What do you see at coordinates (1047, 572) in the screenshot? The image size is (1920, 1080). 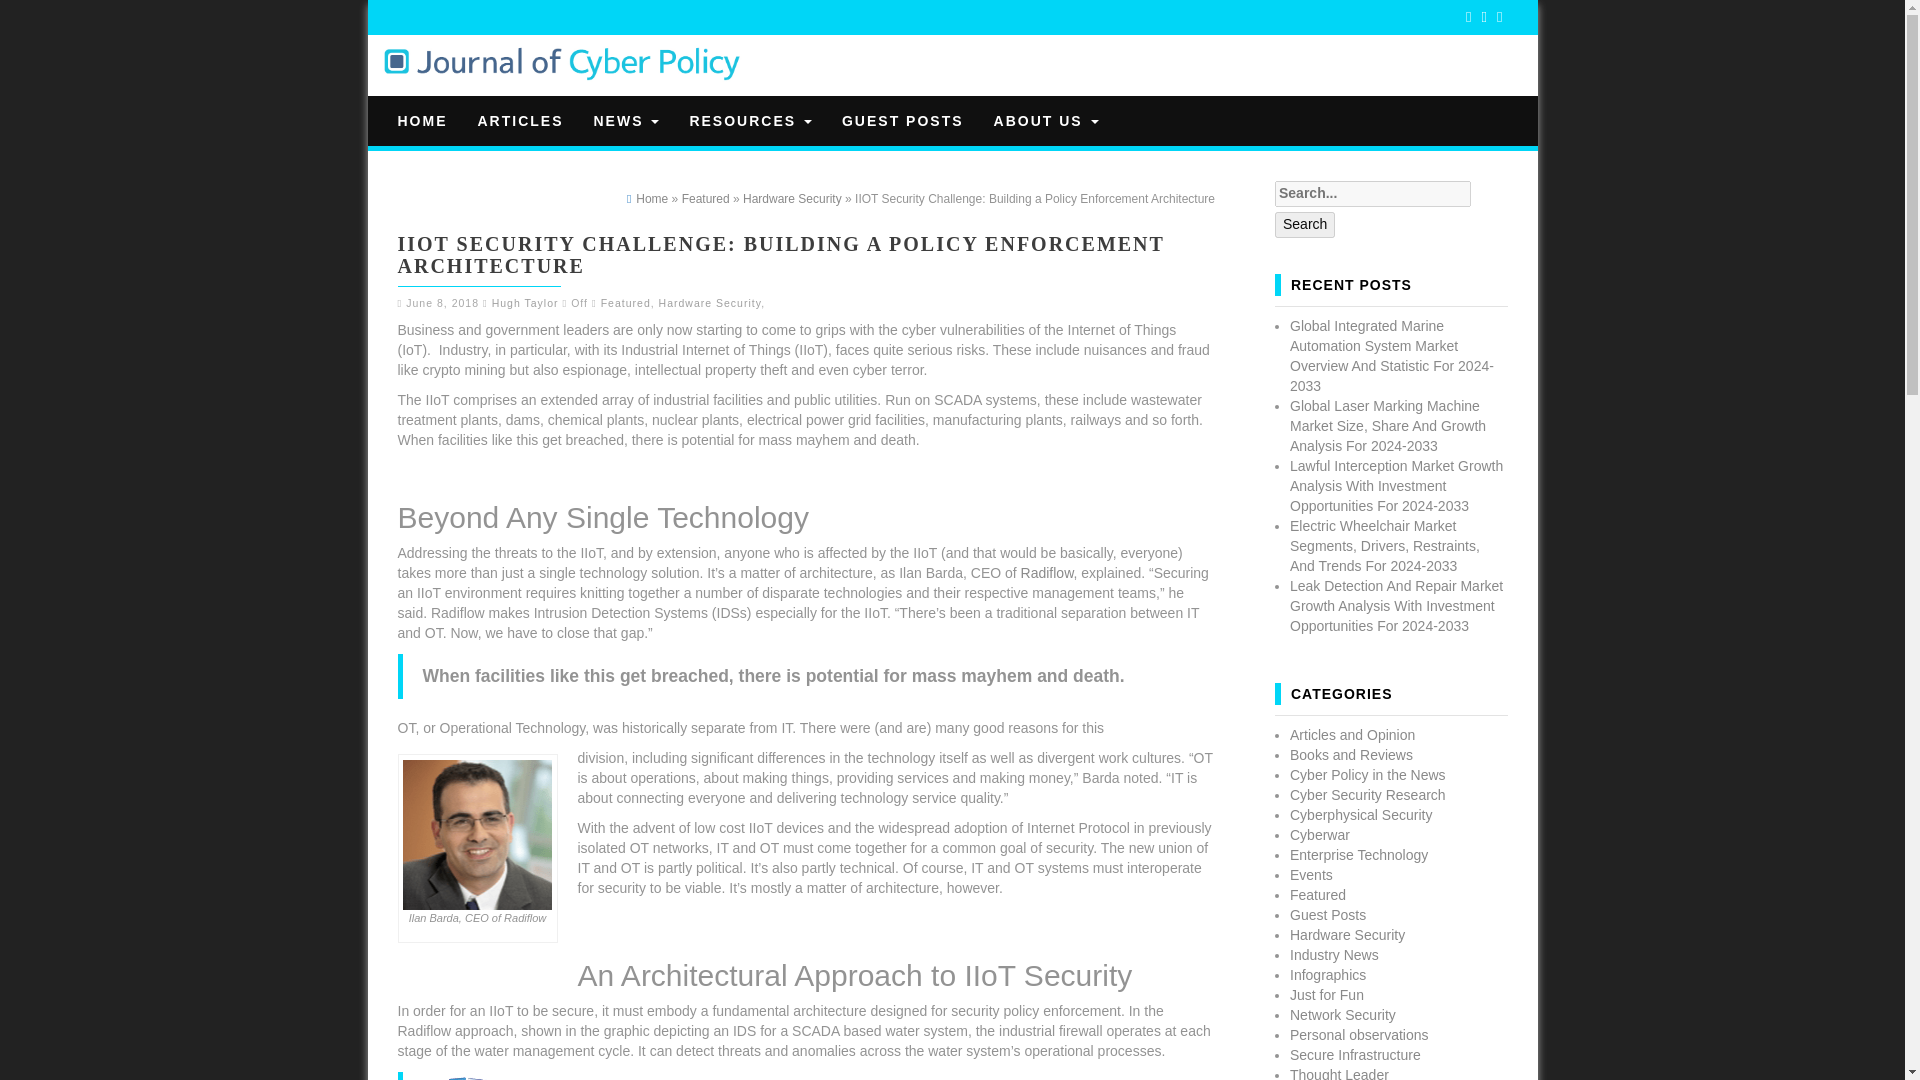 I see `Radiflow` at bounding box center [1047, 572].